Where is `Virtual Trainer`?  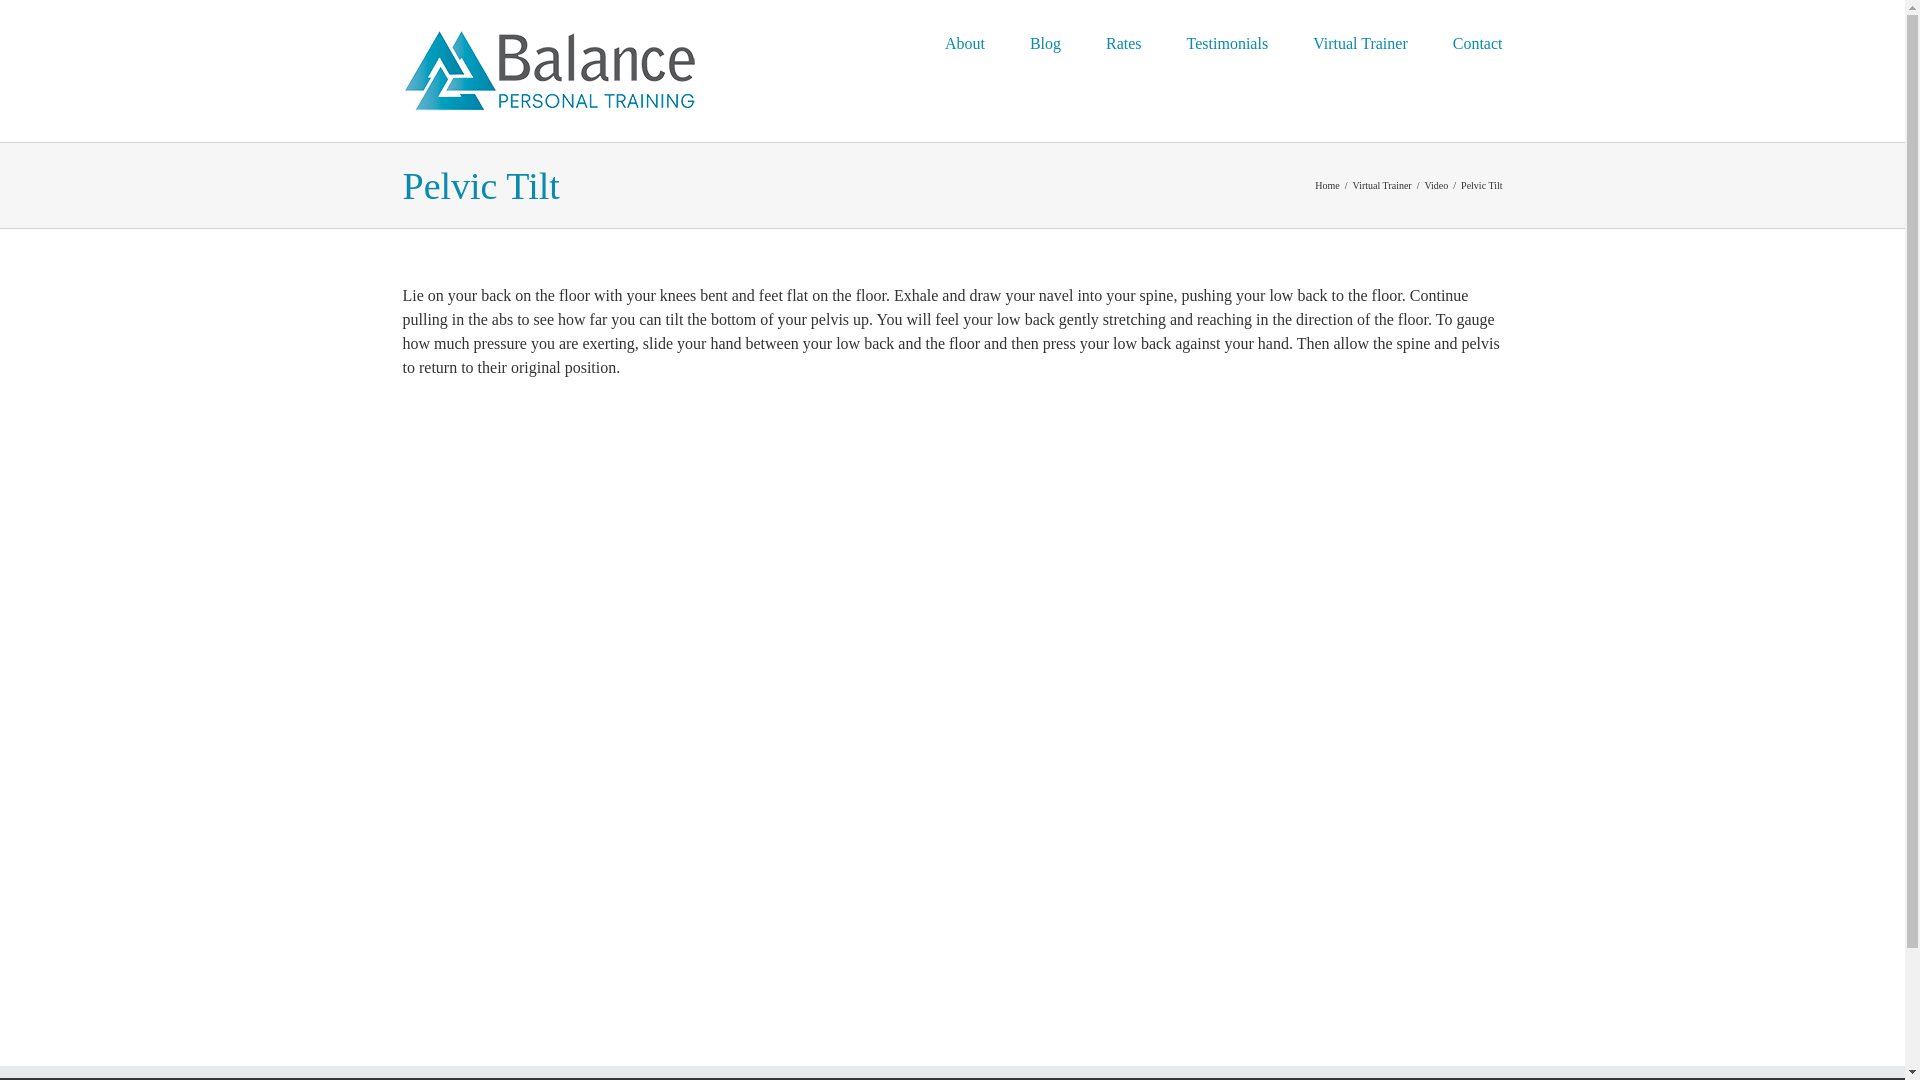
Virtual Trainer is located at coordinates (1360, 42).